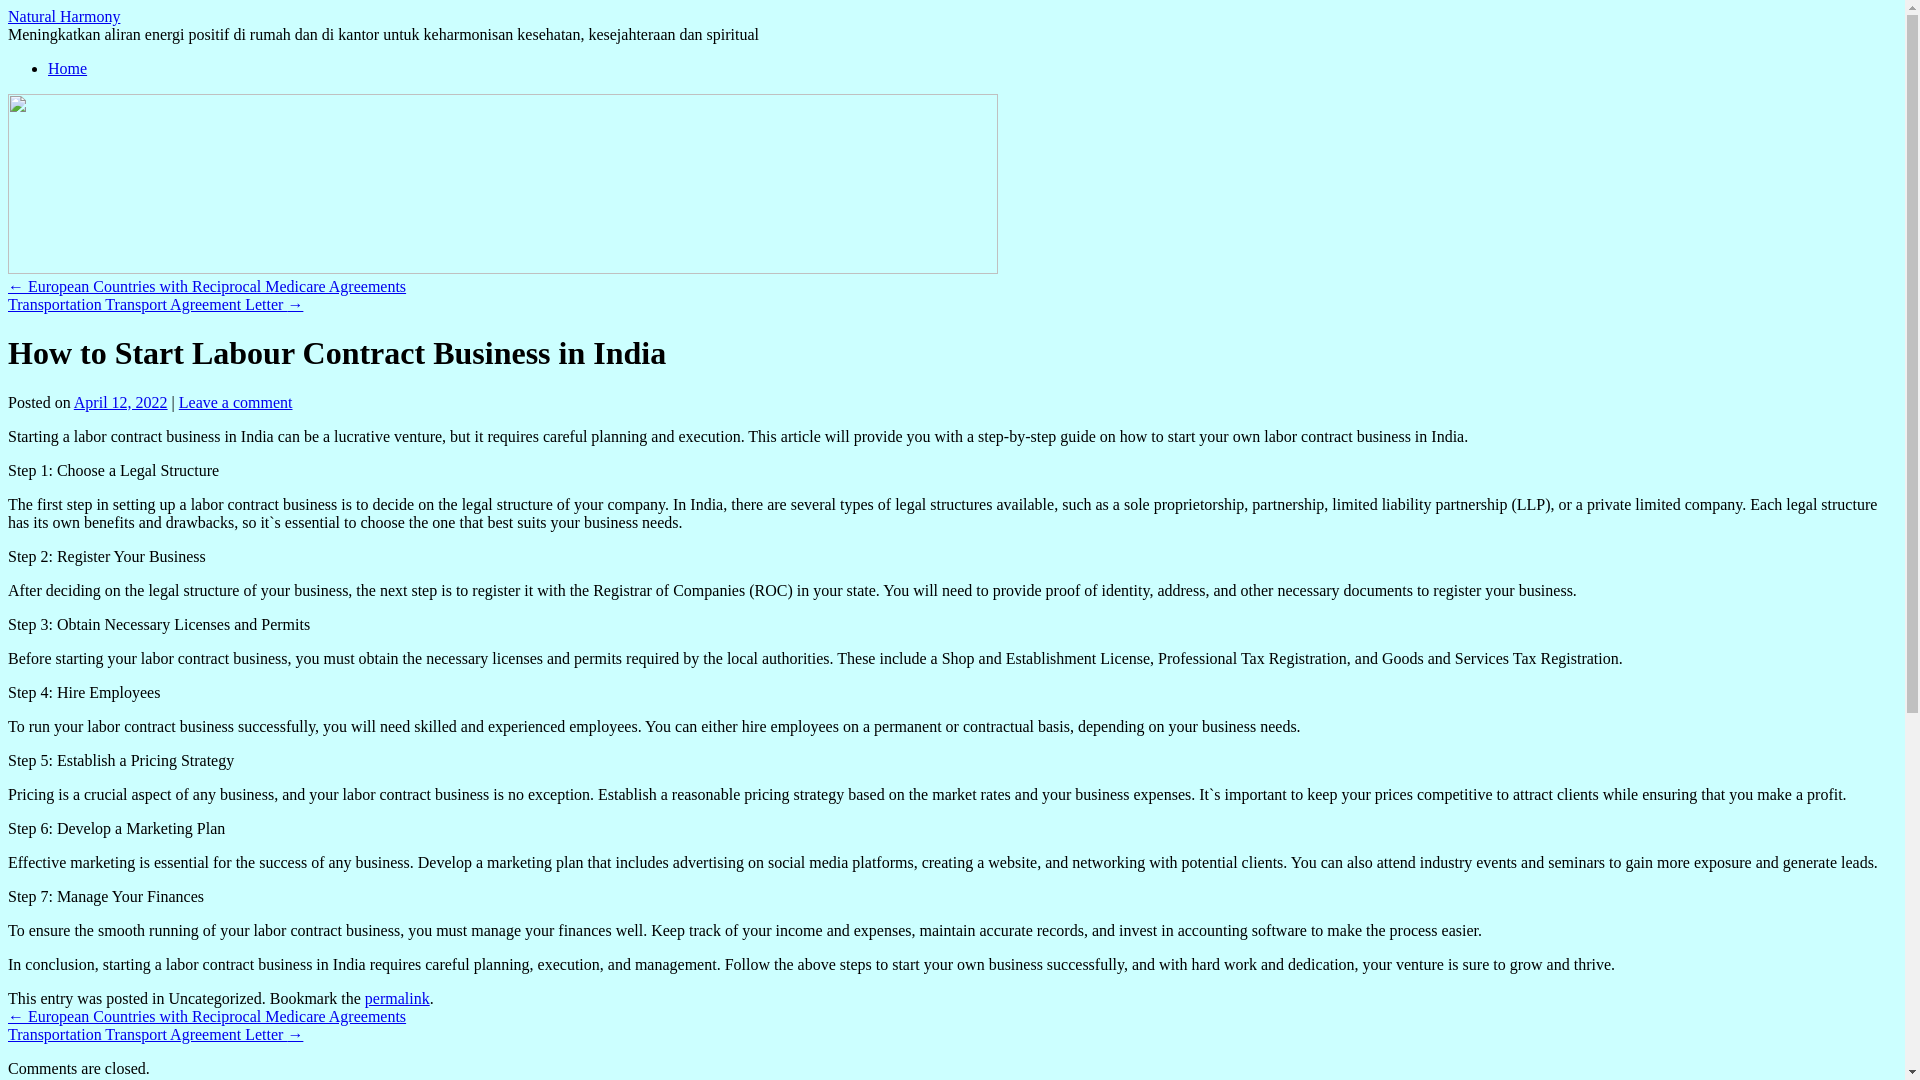 This screenshot has height=1080, width=1920. I want to click on Natural Harmony, so click(63, 16).